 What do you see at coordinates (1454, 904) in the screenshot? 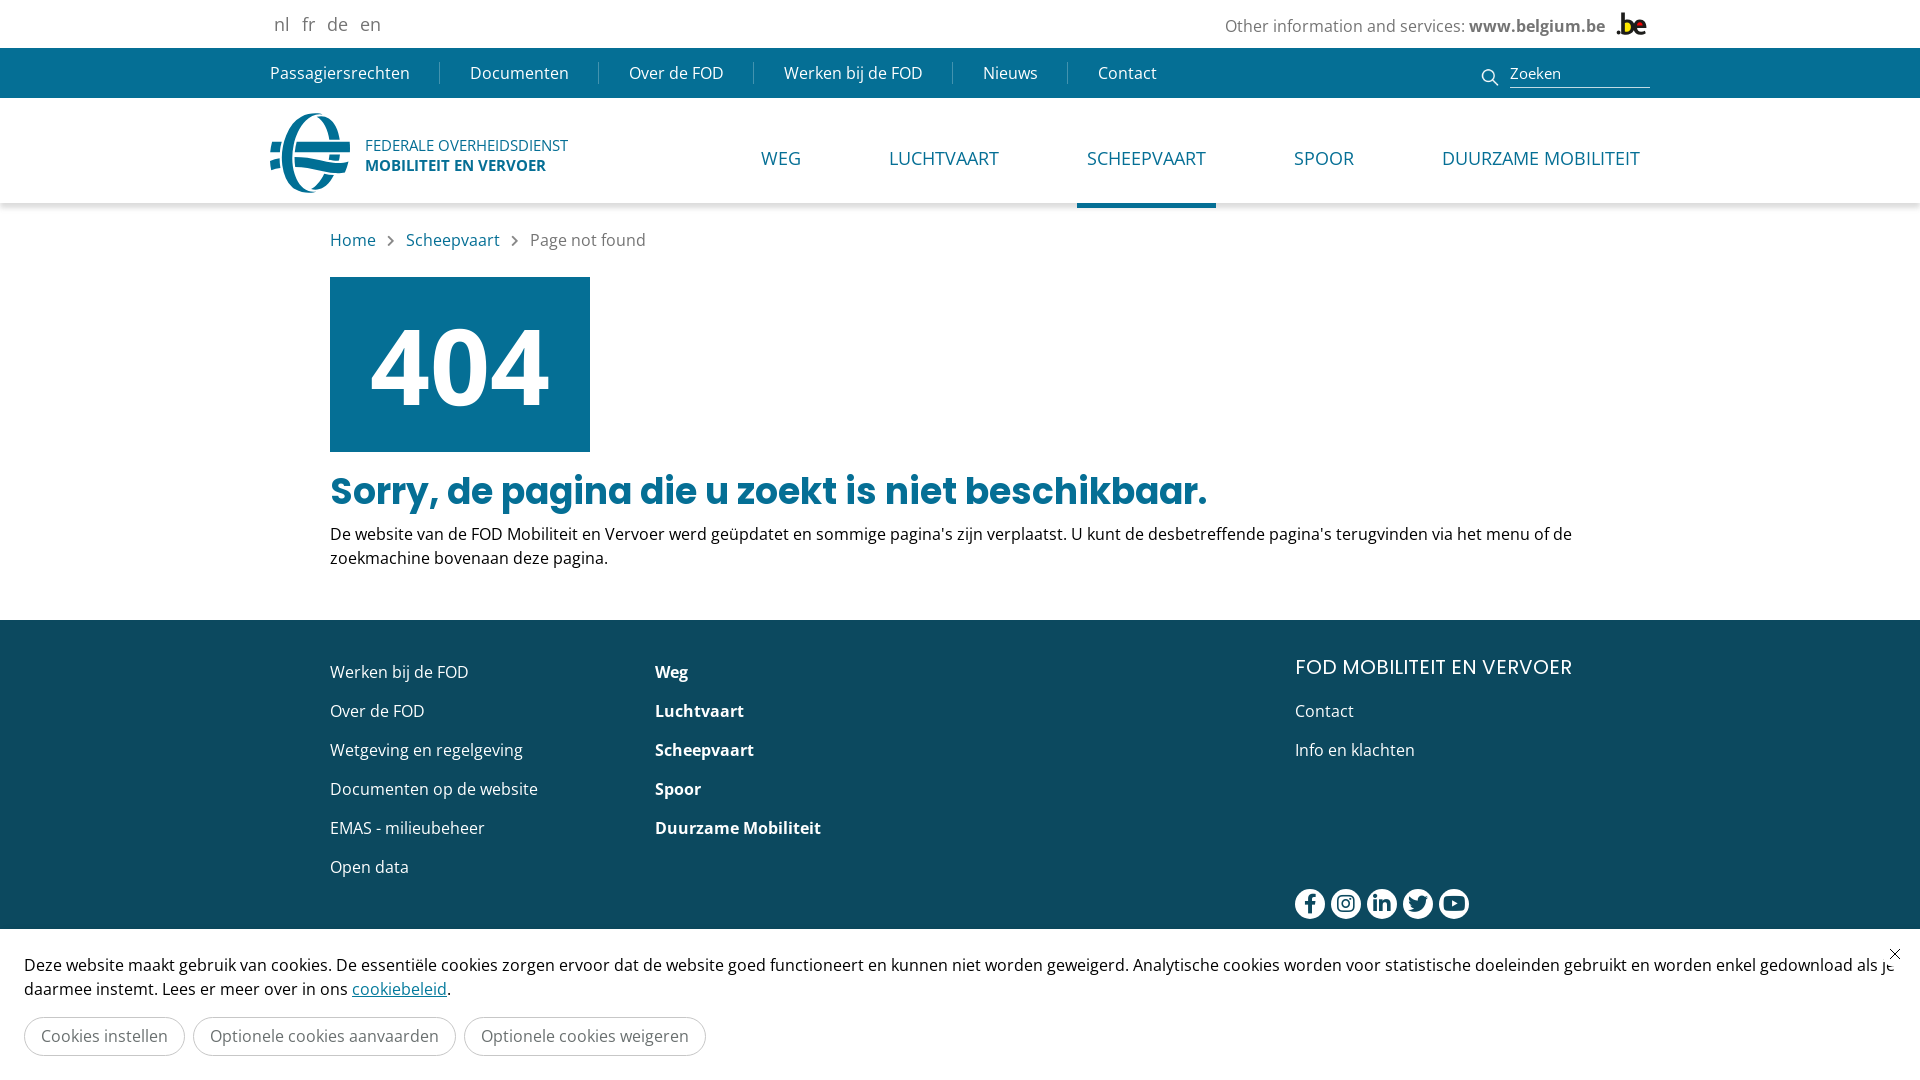
I see `Youtube` at bounding box center [1454, 904].